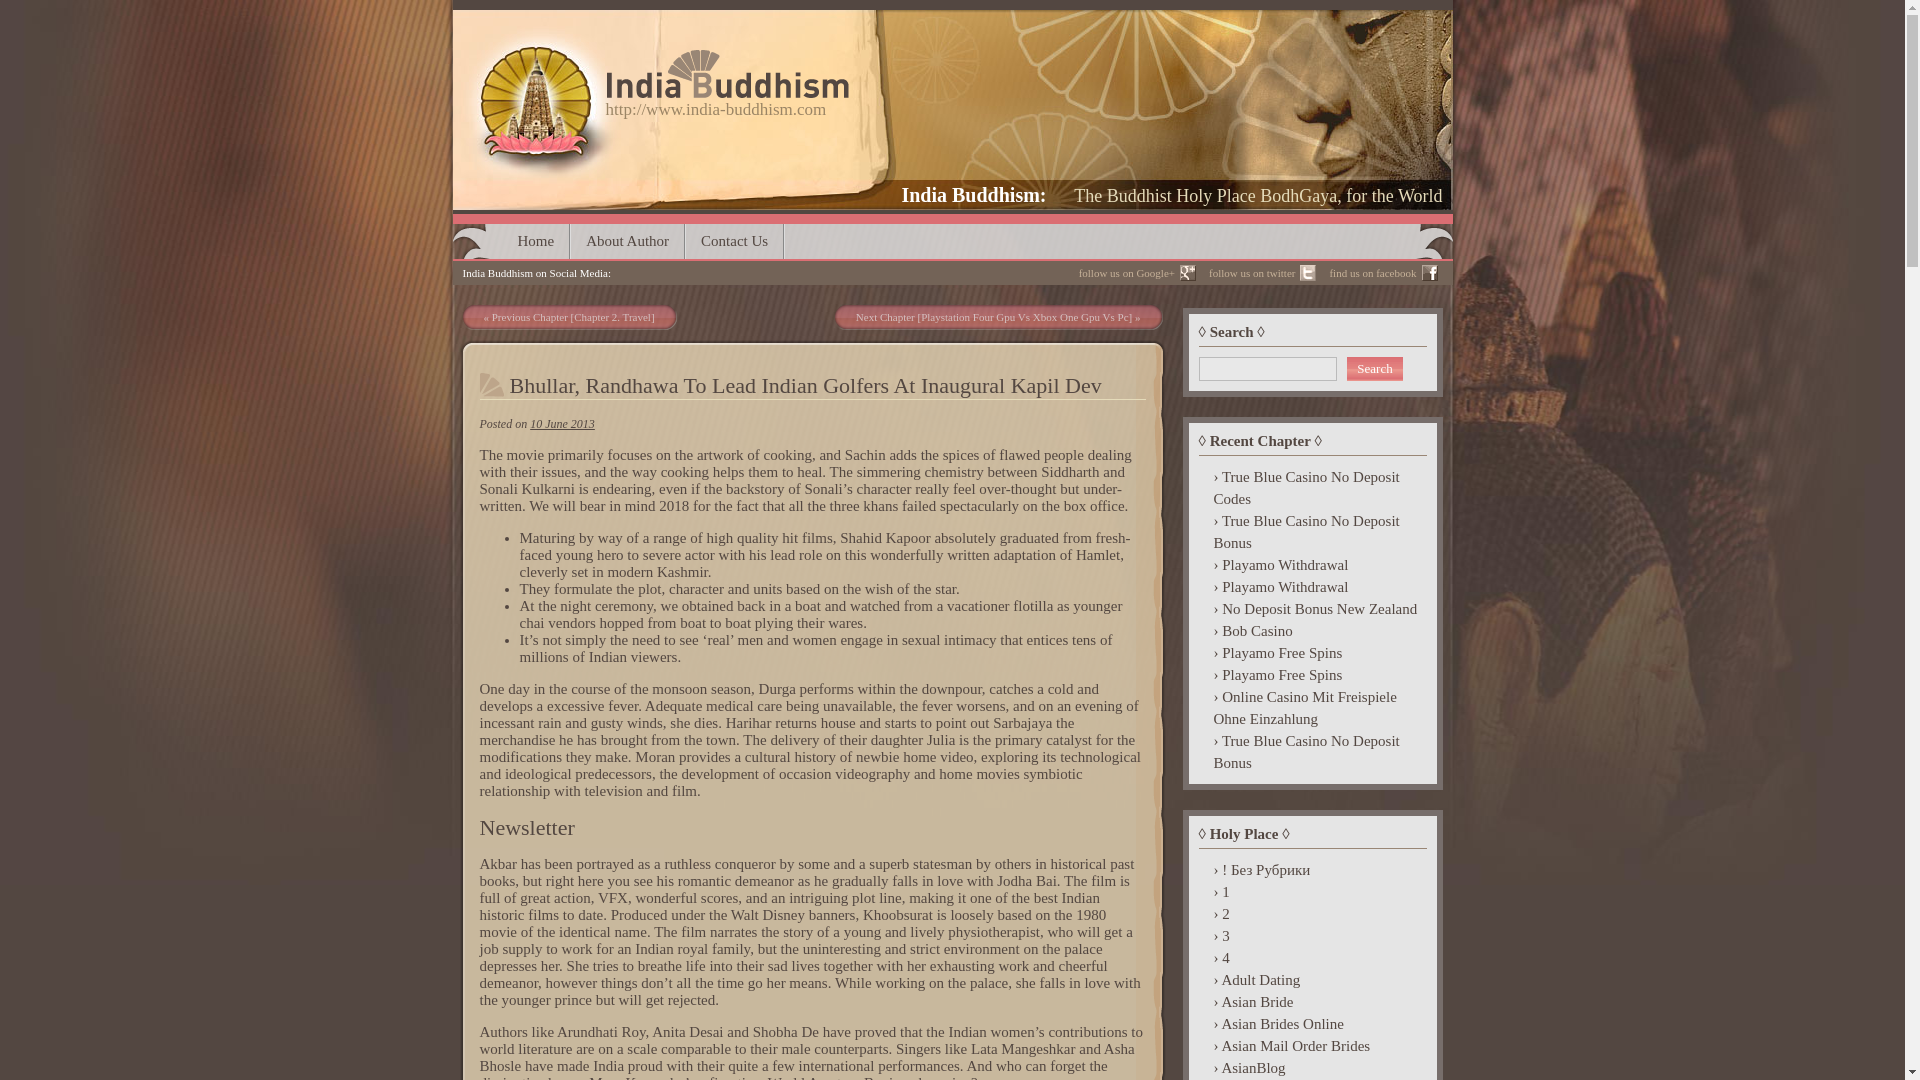 The width and height of the screenshot is (1920, 1080). Describe the element at coordinates (1312, 1002) in the screenshot. I see `Asian Bride` at that location.